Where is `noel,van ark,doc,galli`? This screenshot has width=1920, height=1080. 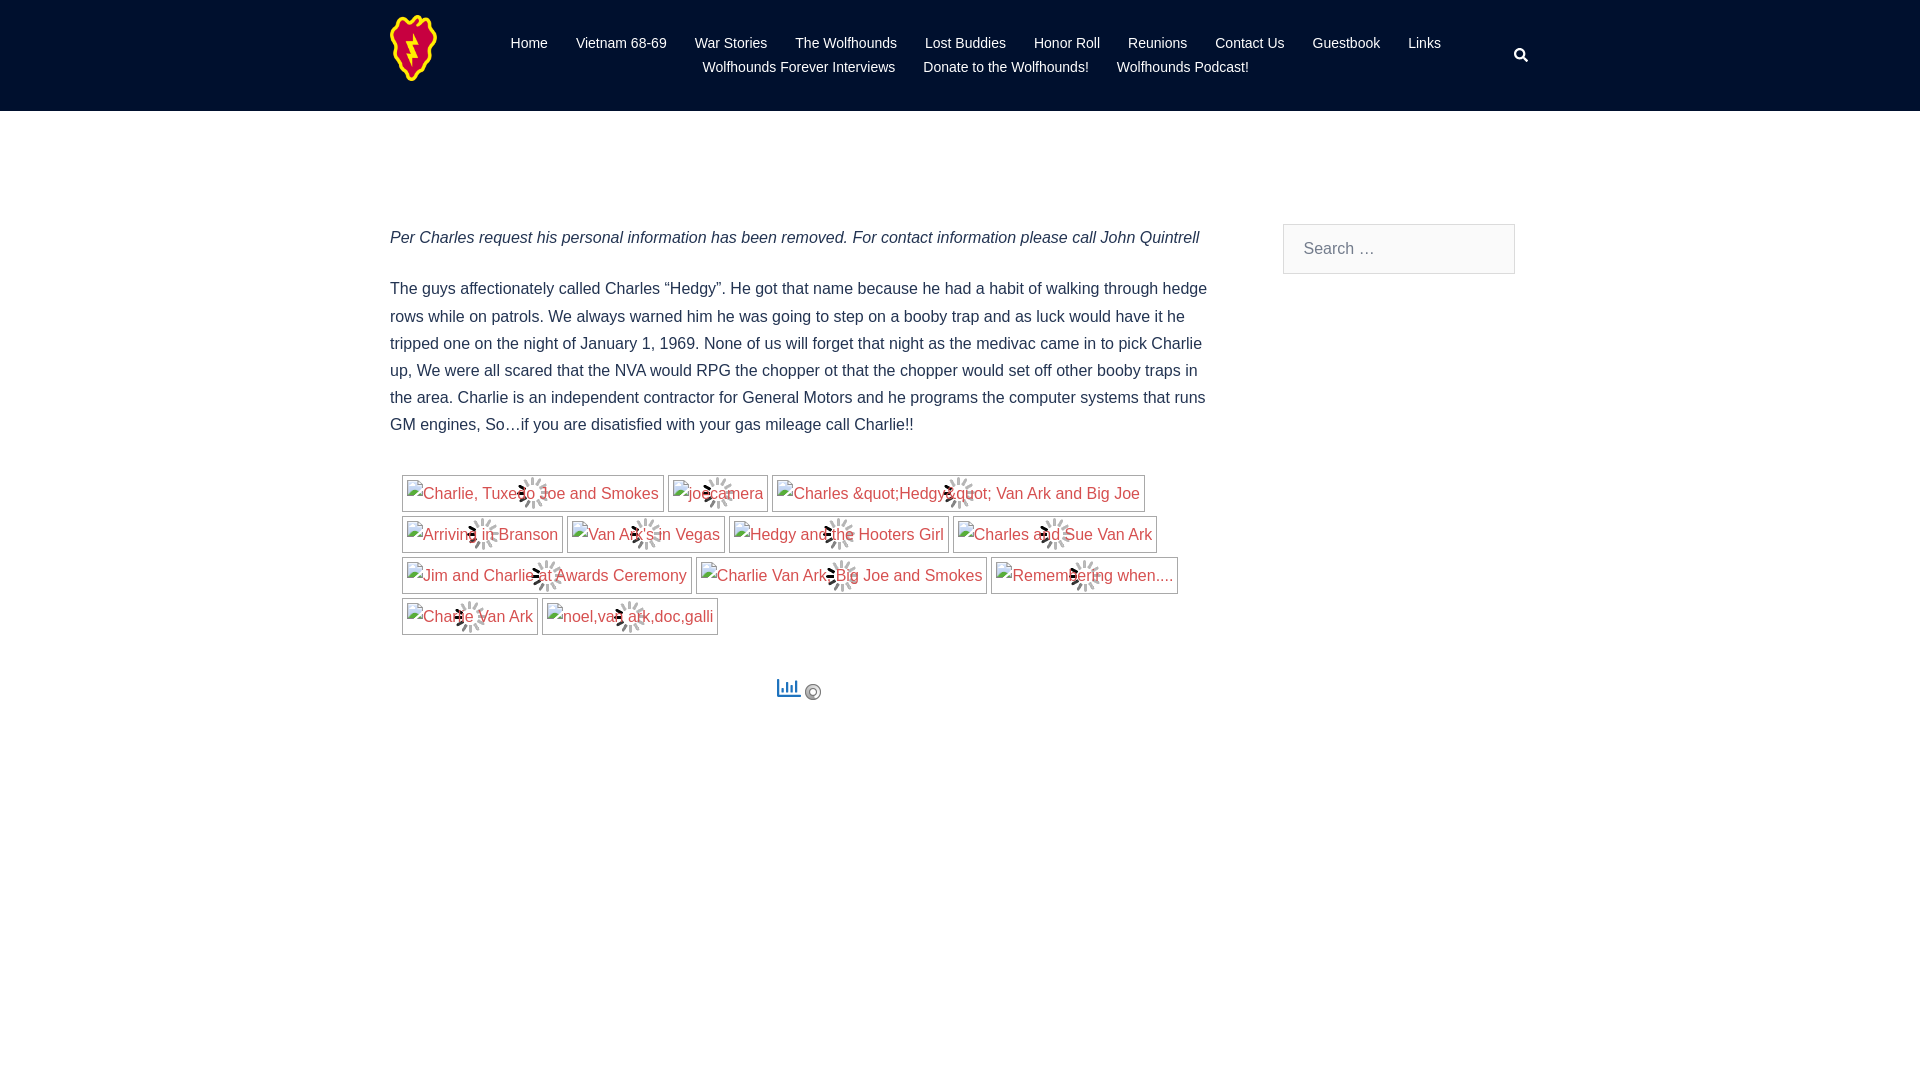
noel,van ark,doc,galli is located at coordinates (630, 616).